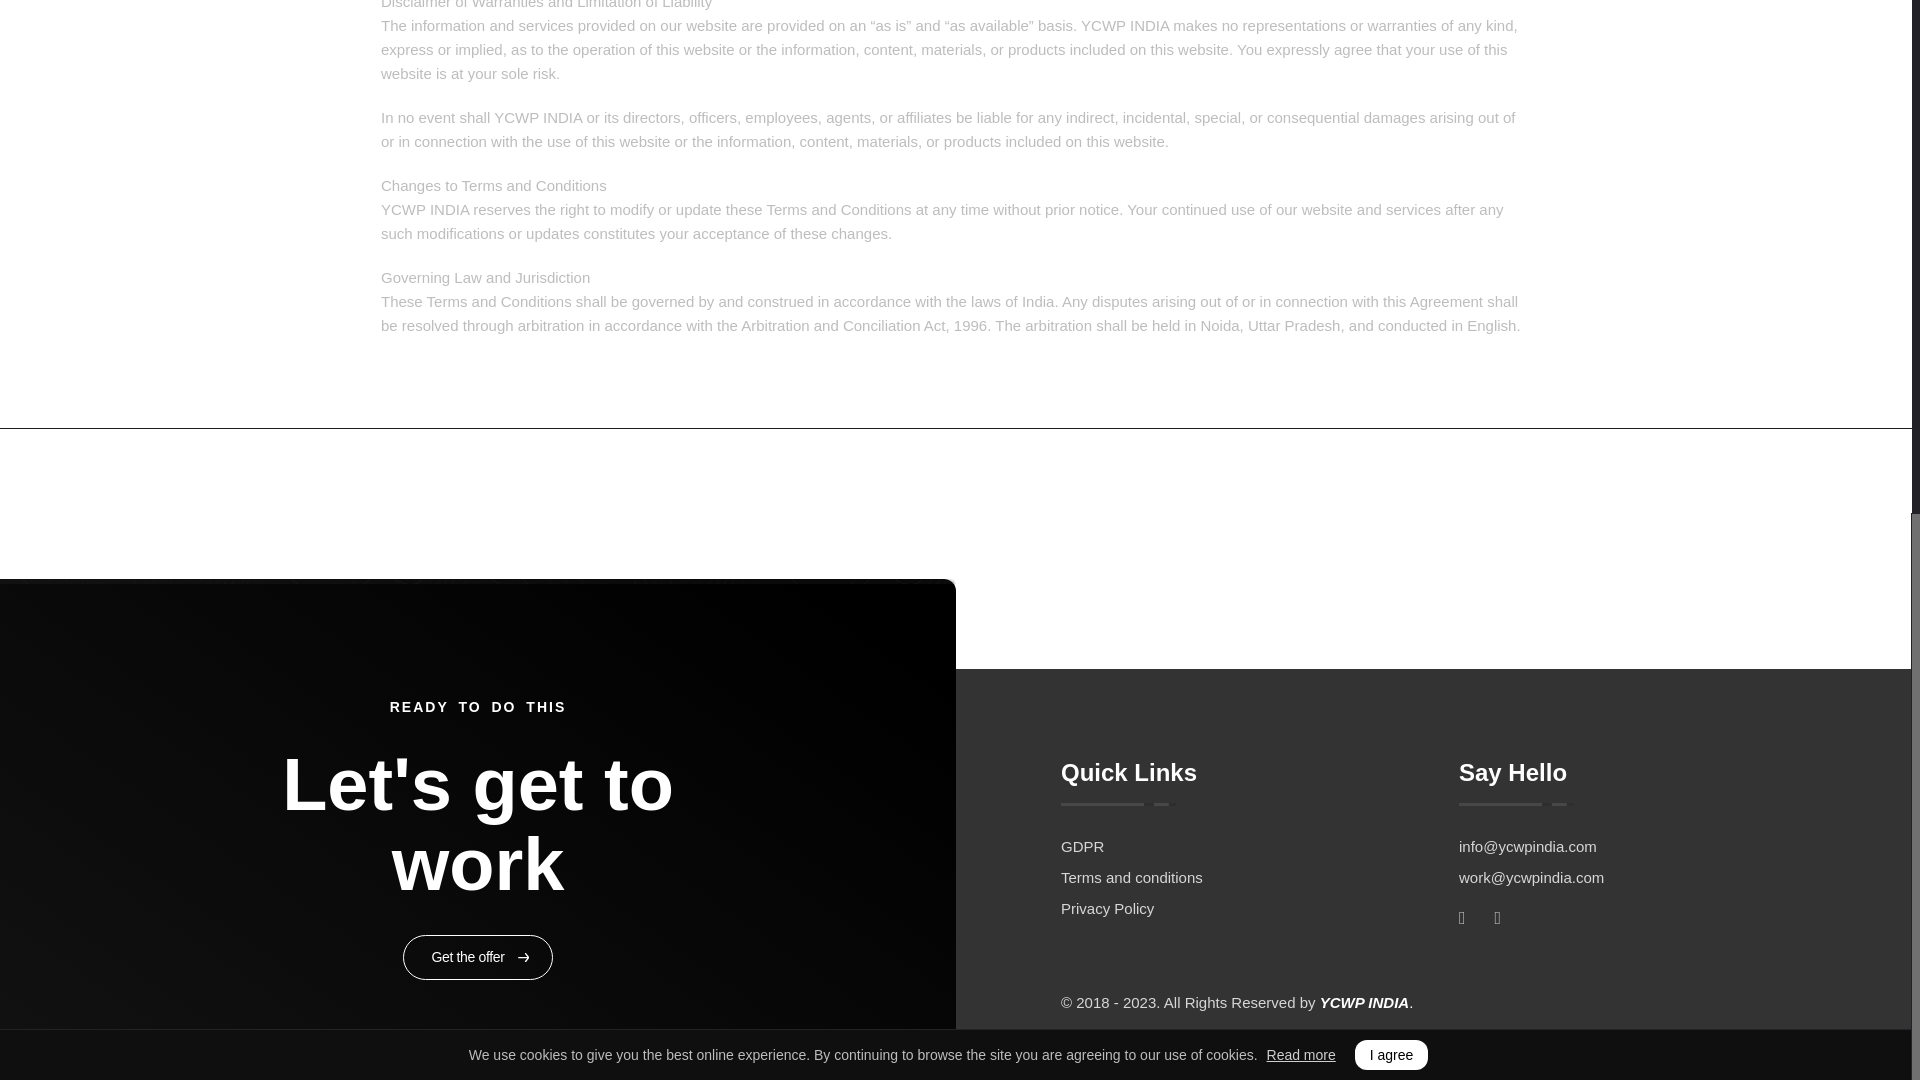 Image resolution: width=1920 pixels, height=1080 pixels. Describe the element at coordinates (1366, 1002) in the screenshot. I see `YCWP INDIA.` at that location.